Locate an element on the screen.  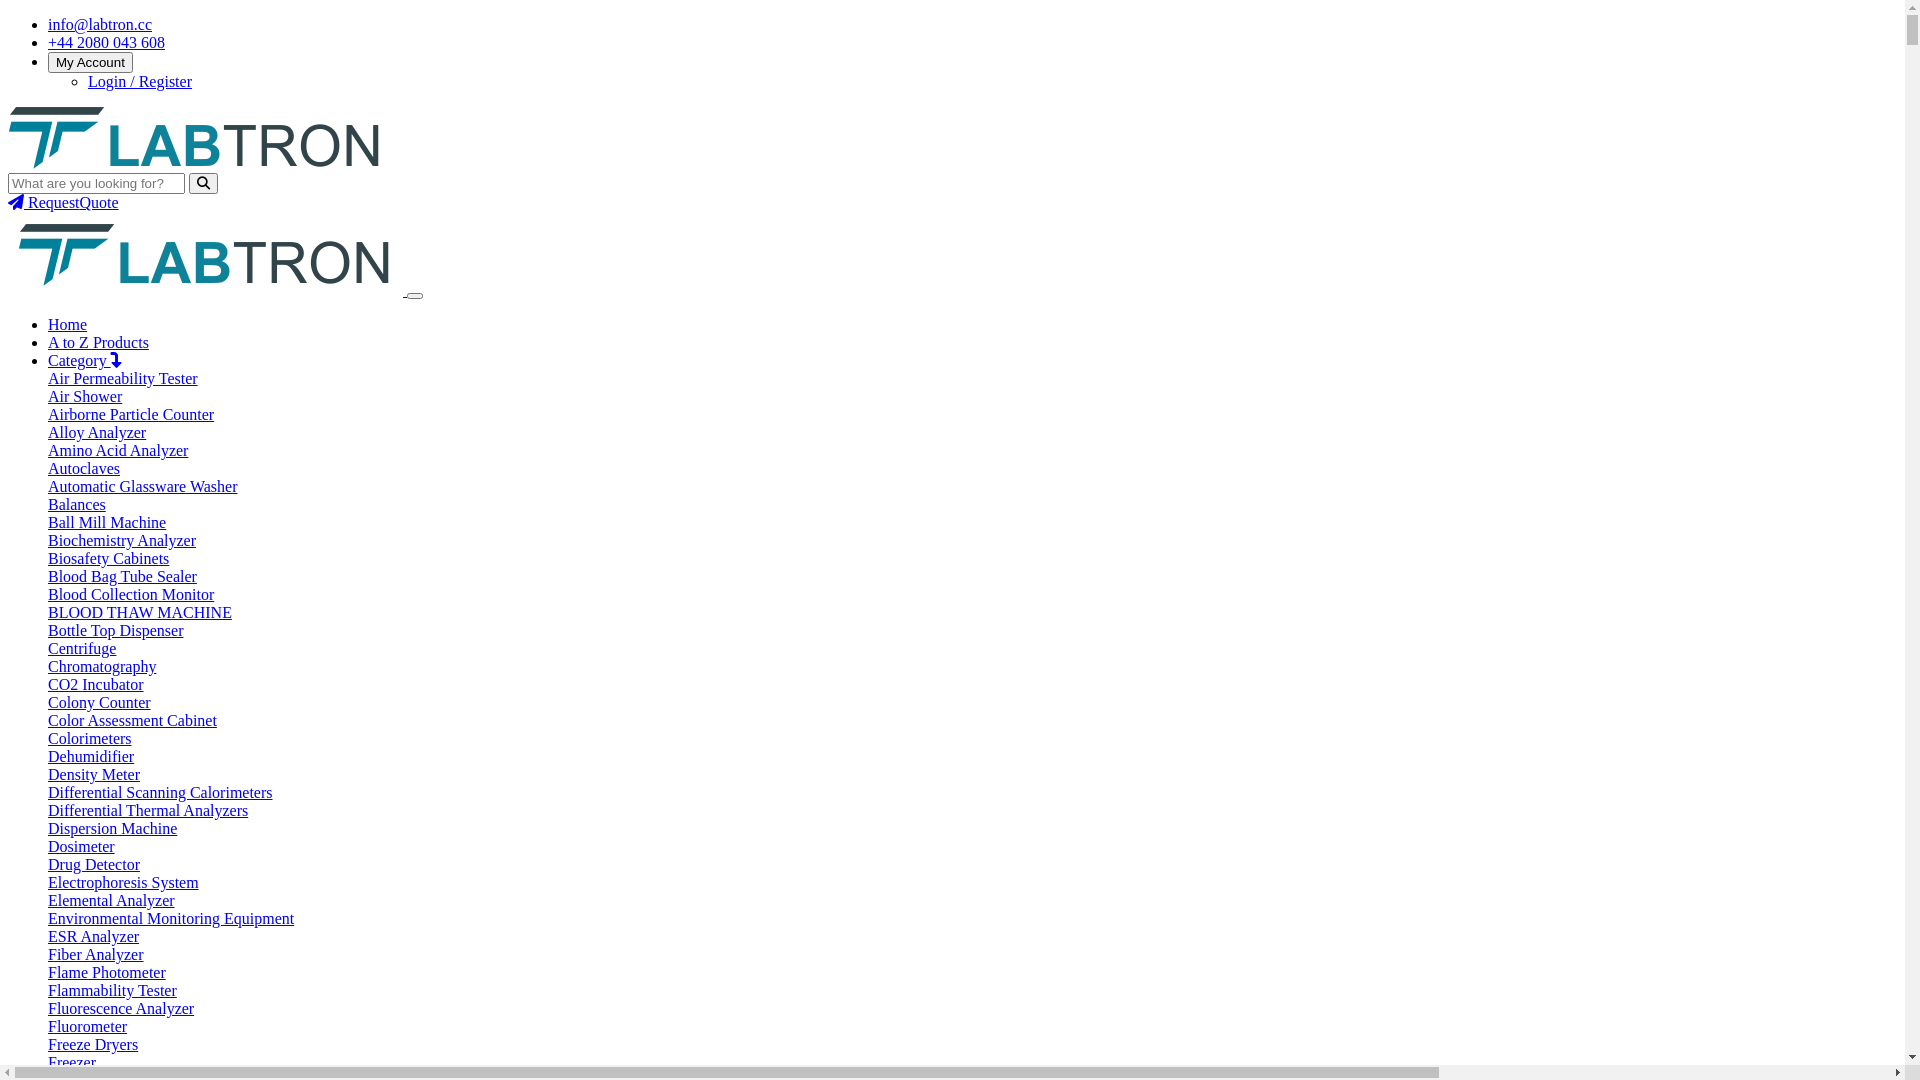
Air Permeability Tester is located at coordinates (123, 378).